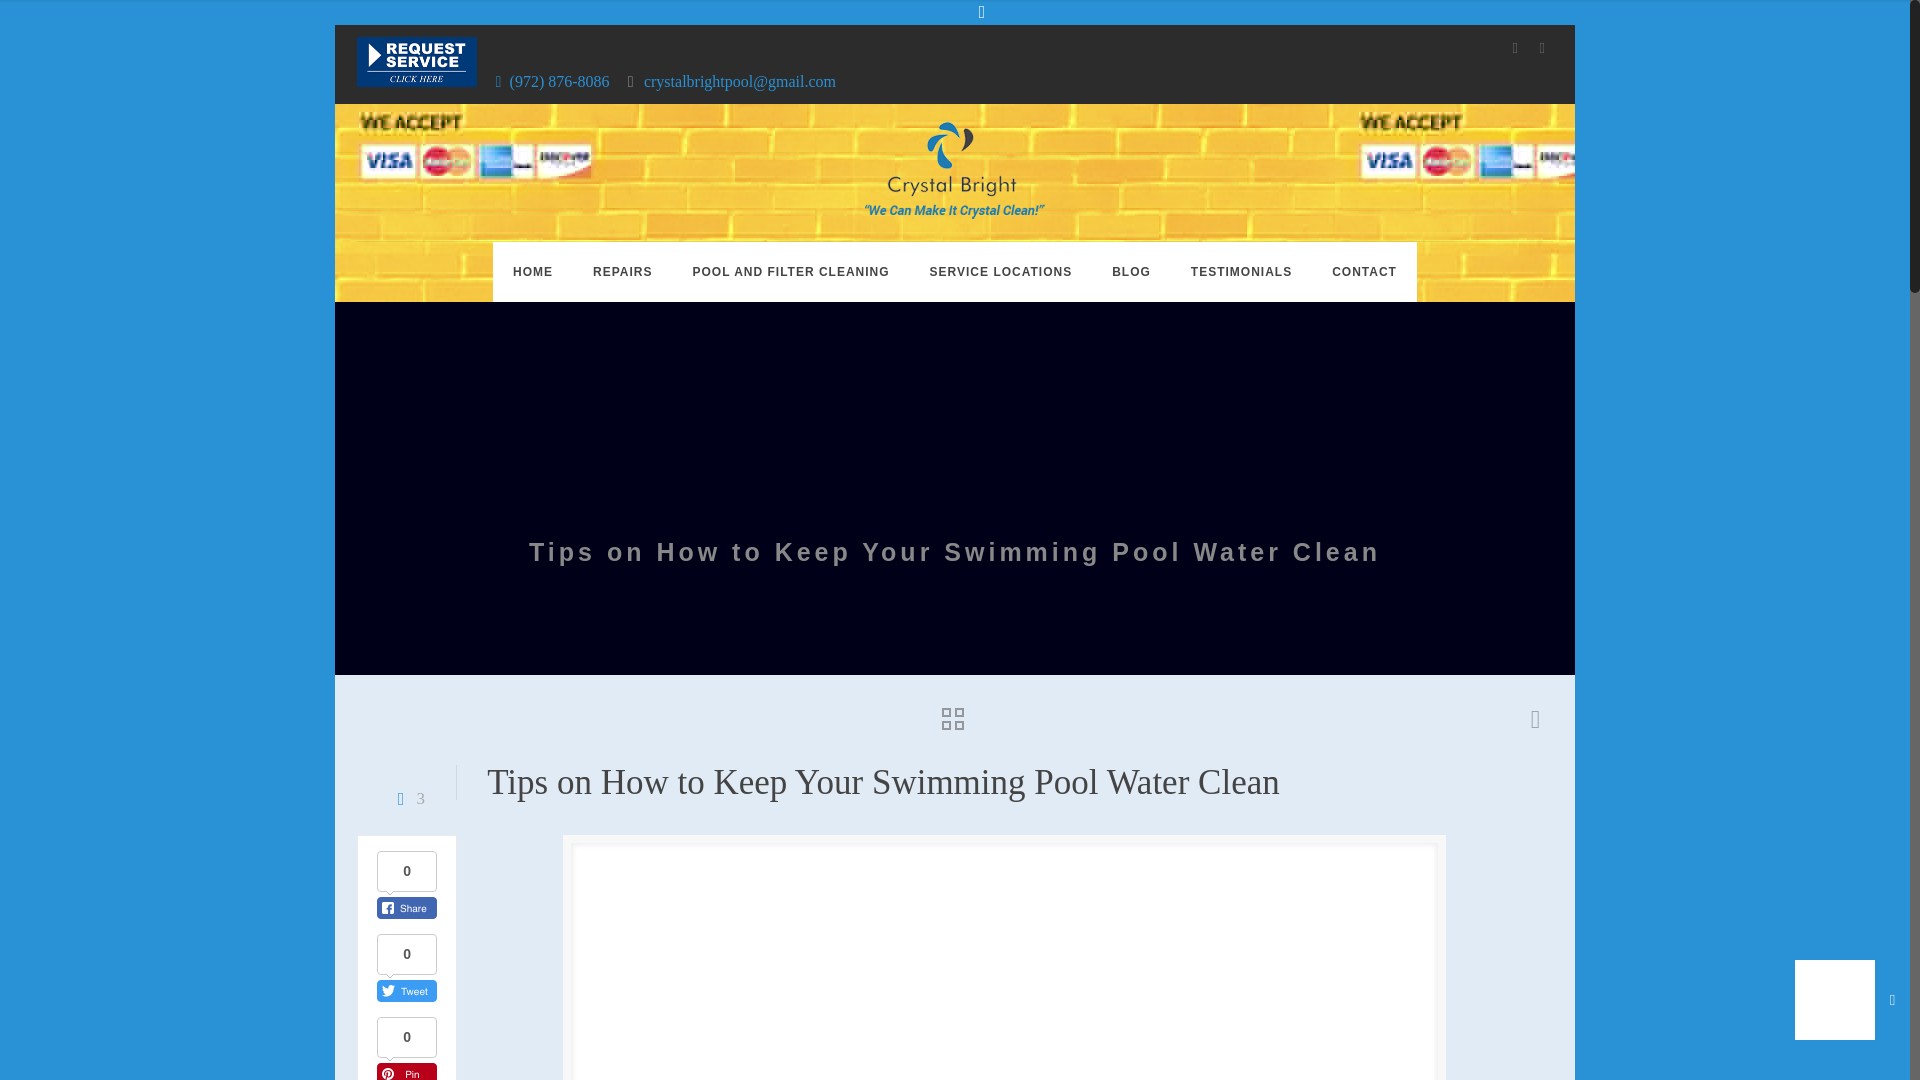 Image resolution: width=1920 pixels, height=1080 pixels. I want to click on 3, so click(406, 798).